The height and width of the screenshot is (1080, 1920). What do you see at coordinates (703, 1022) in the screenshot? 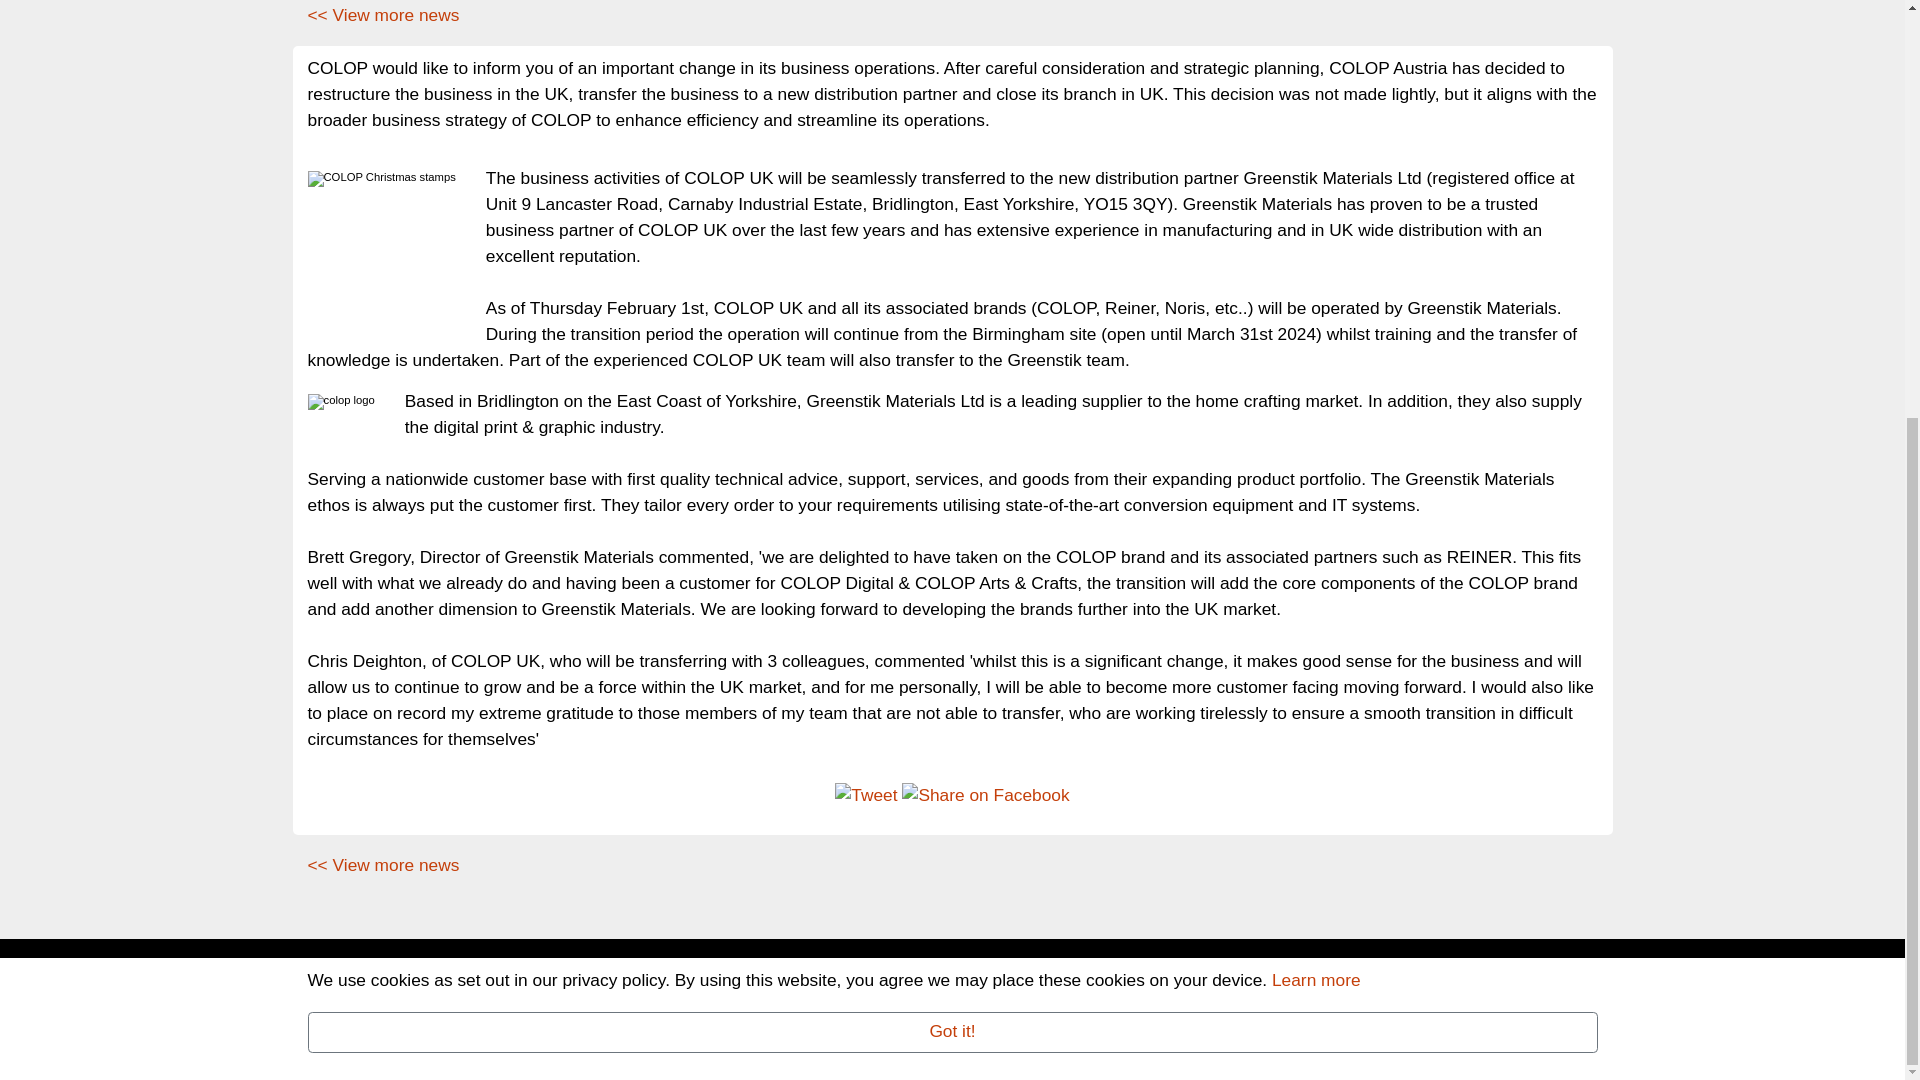
I see `Email Ellis Media and Events Ltd` at bounding box center [703, 1022].